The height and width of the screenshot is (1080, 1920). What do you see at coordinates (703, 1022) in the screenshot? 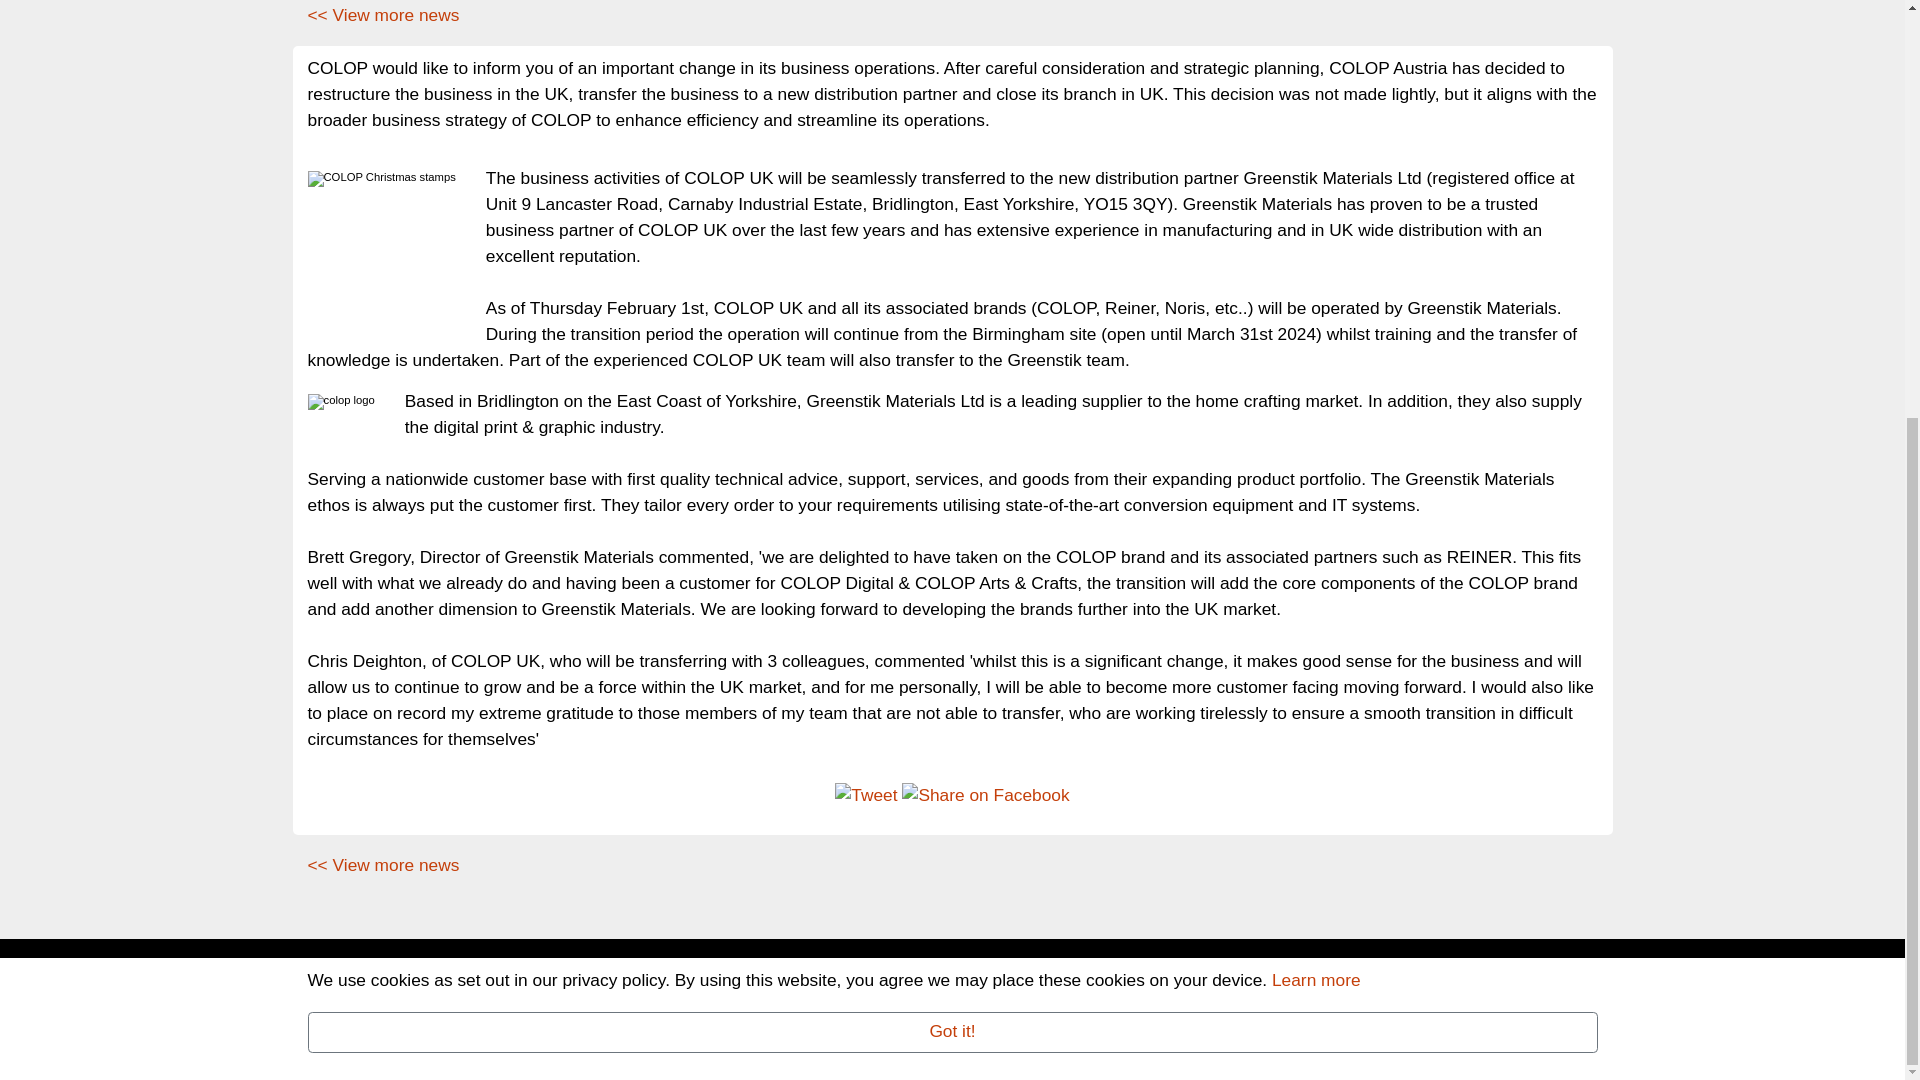
I see `Email Ellis Media and Events Ltd` at bounding box center [703, 1022].